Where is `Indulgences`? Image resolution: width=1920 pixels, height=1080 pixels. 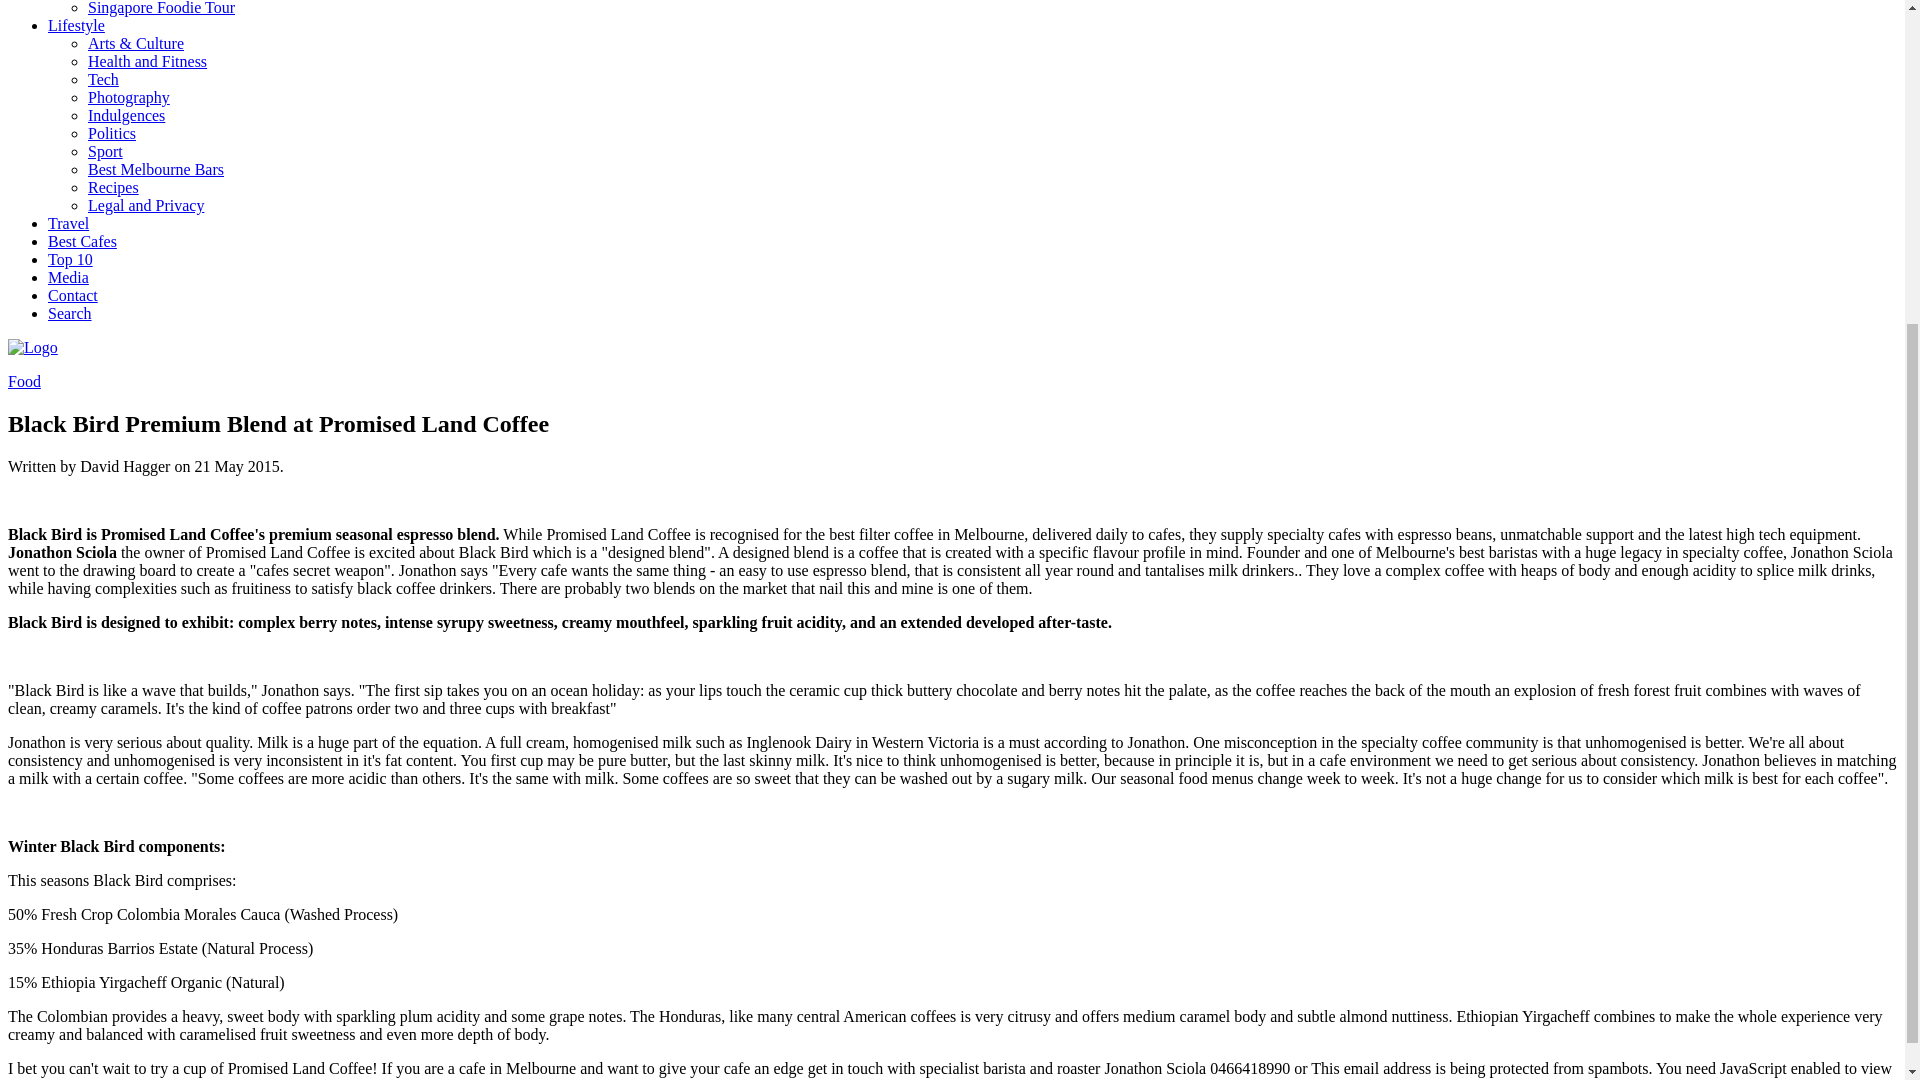 Indulgences is located at coordinates (126, 115).